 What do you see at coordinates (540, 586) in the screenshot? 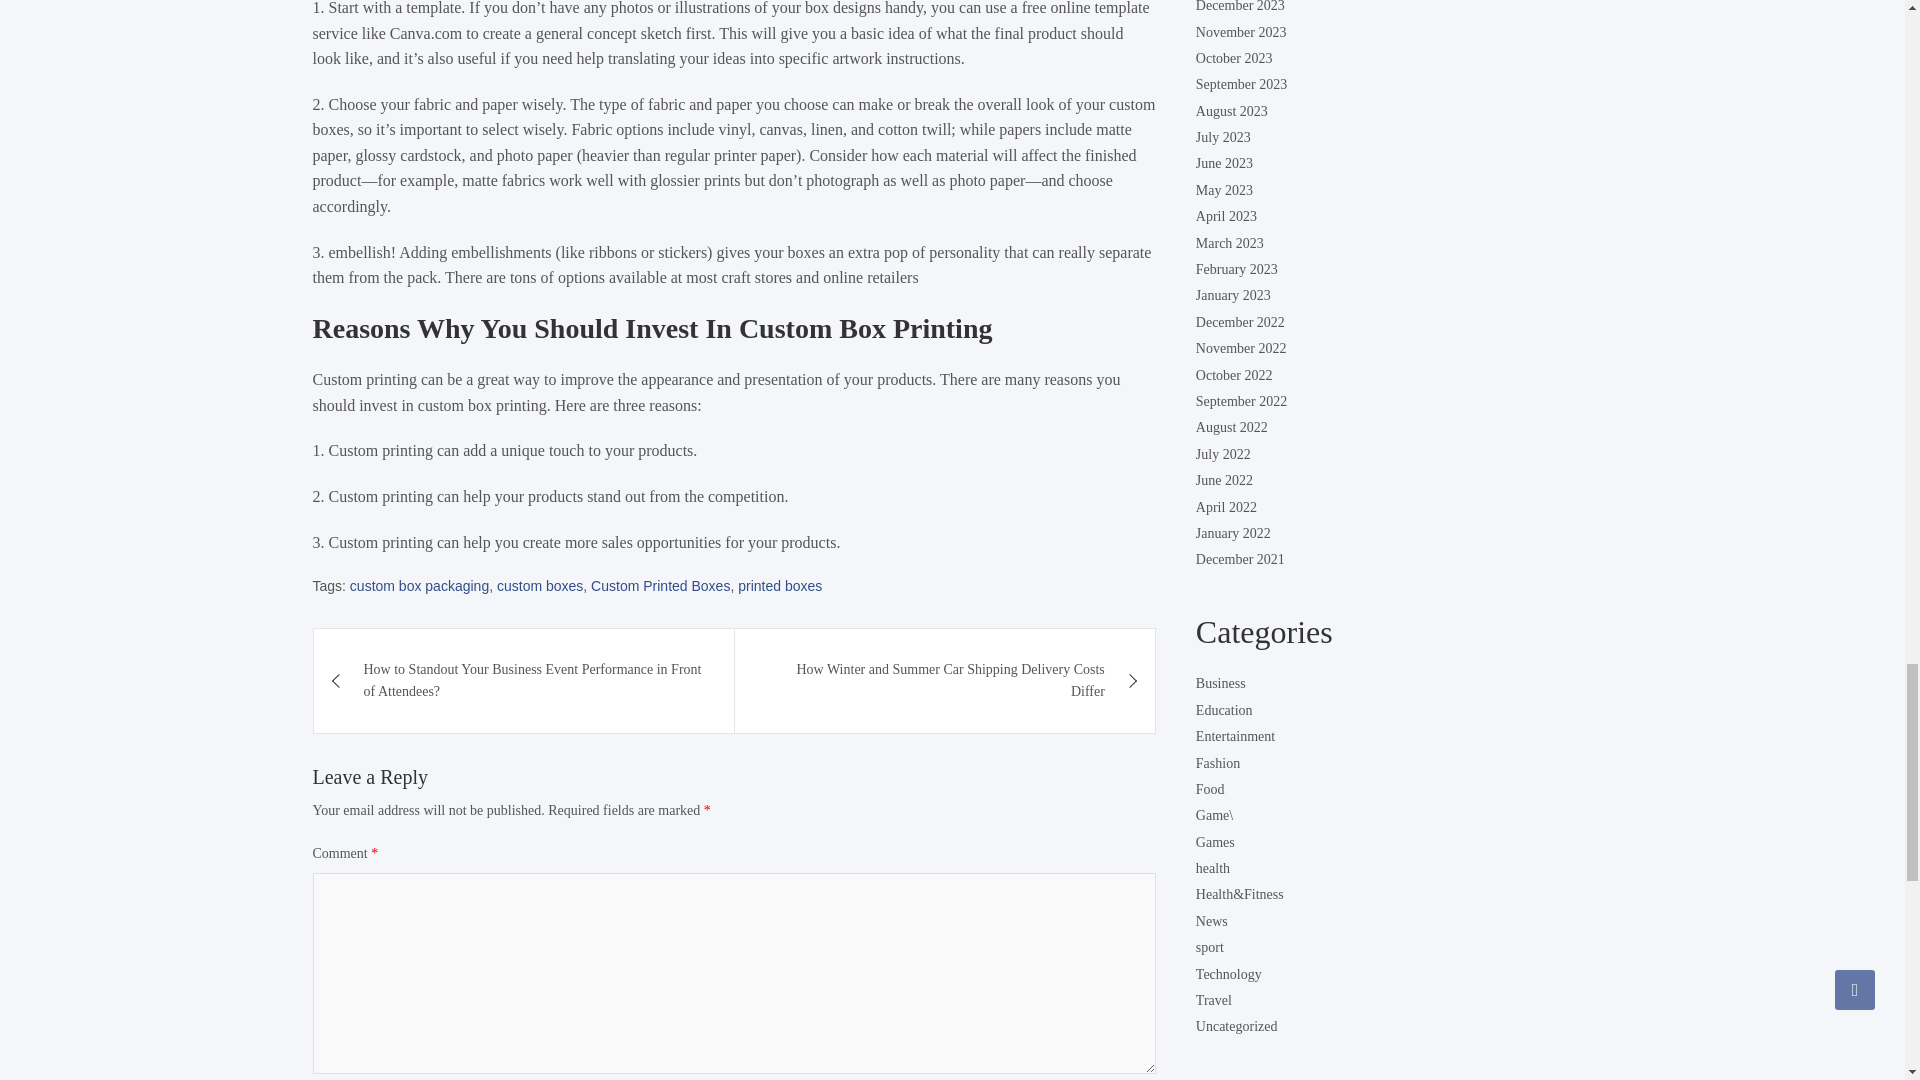
I see `custom boxes` at bounding box center [540, 586].